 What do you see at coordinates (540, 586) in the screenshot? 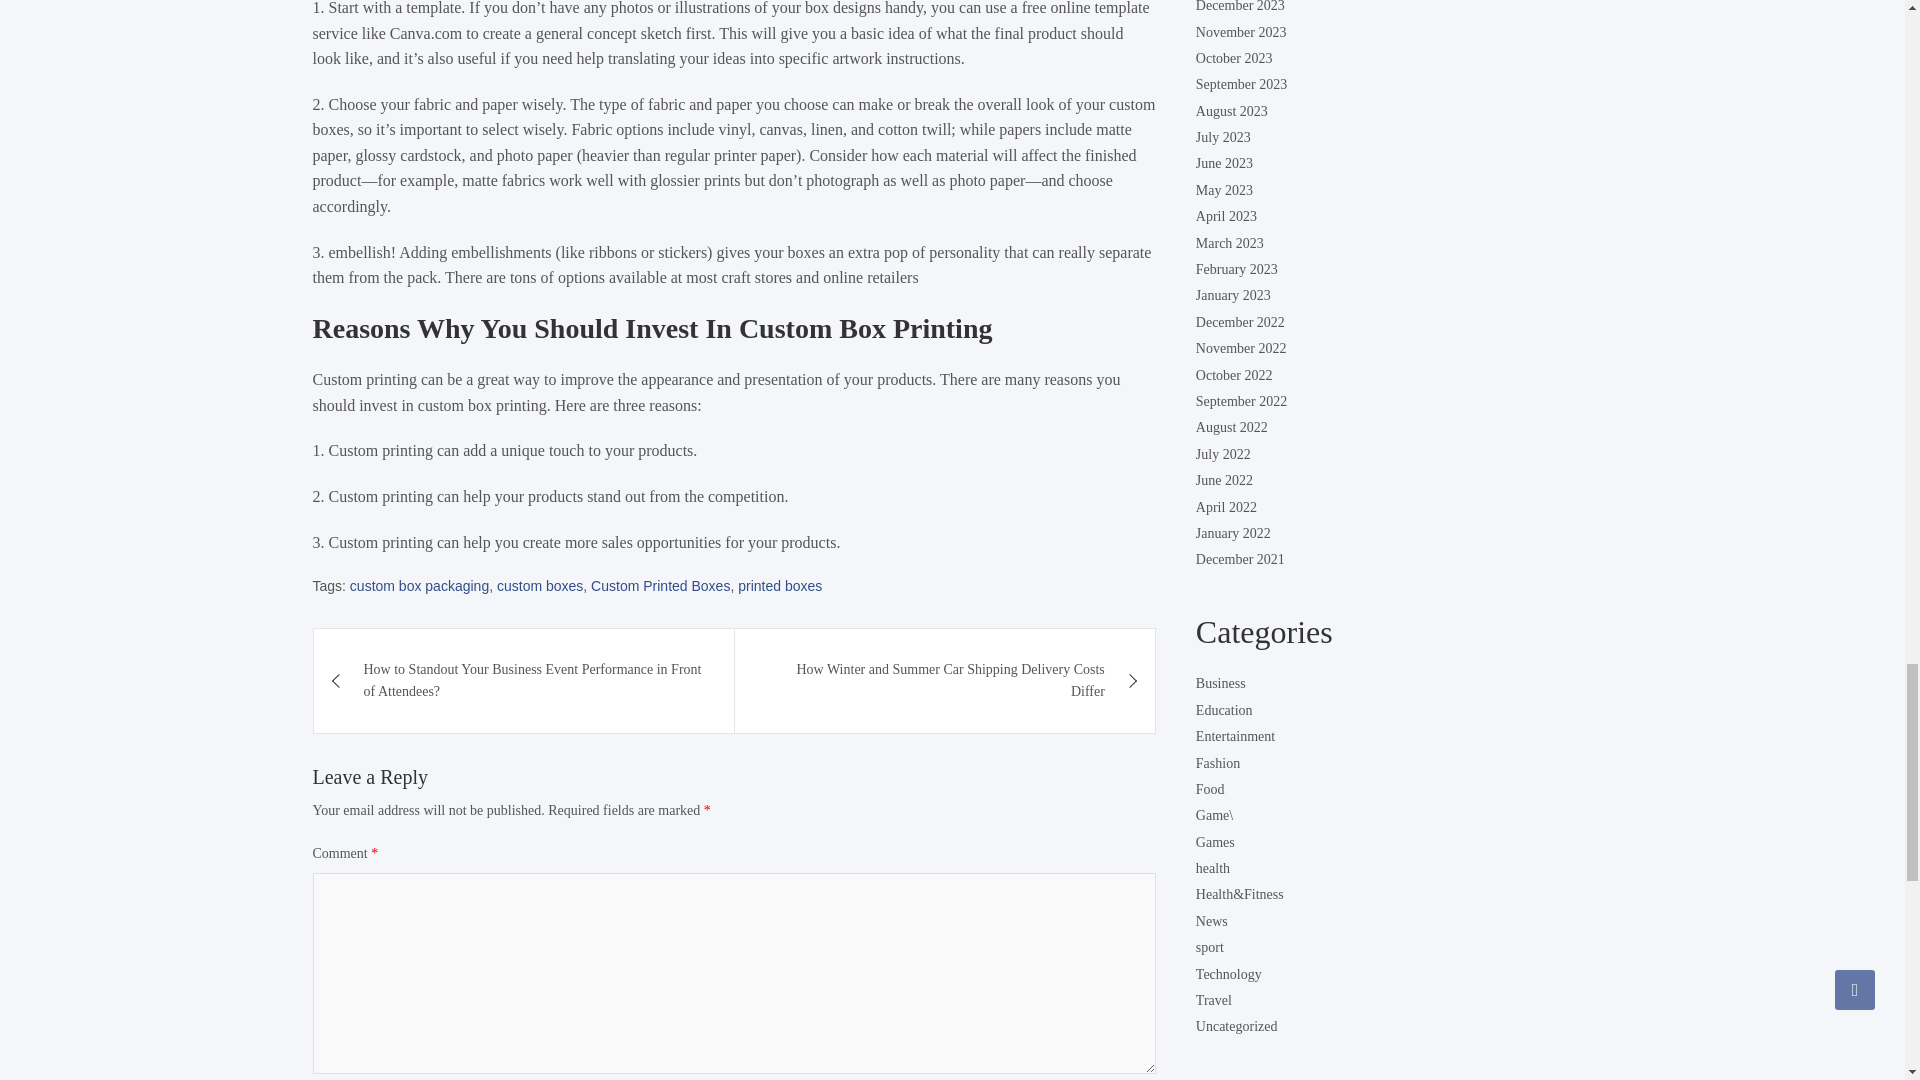
I see `custom boxes` at bounding box center [540, 586].